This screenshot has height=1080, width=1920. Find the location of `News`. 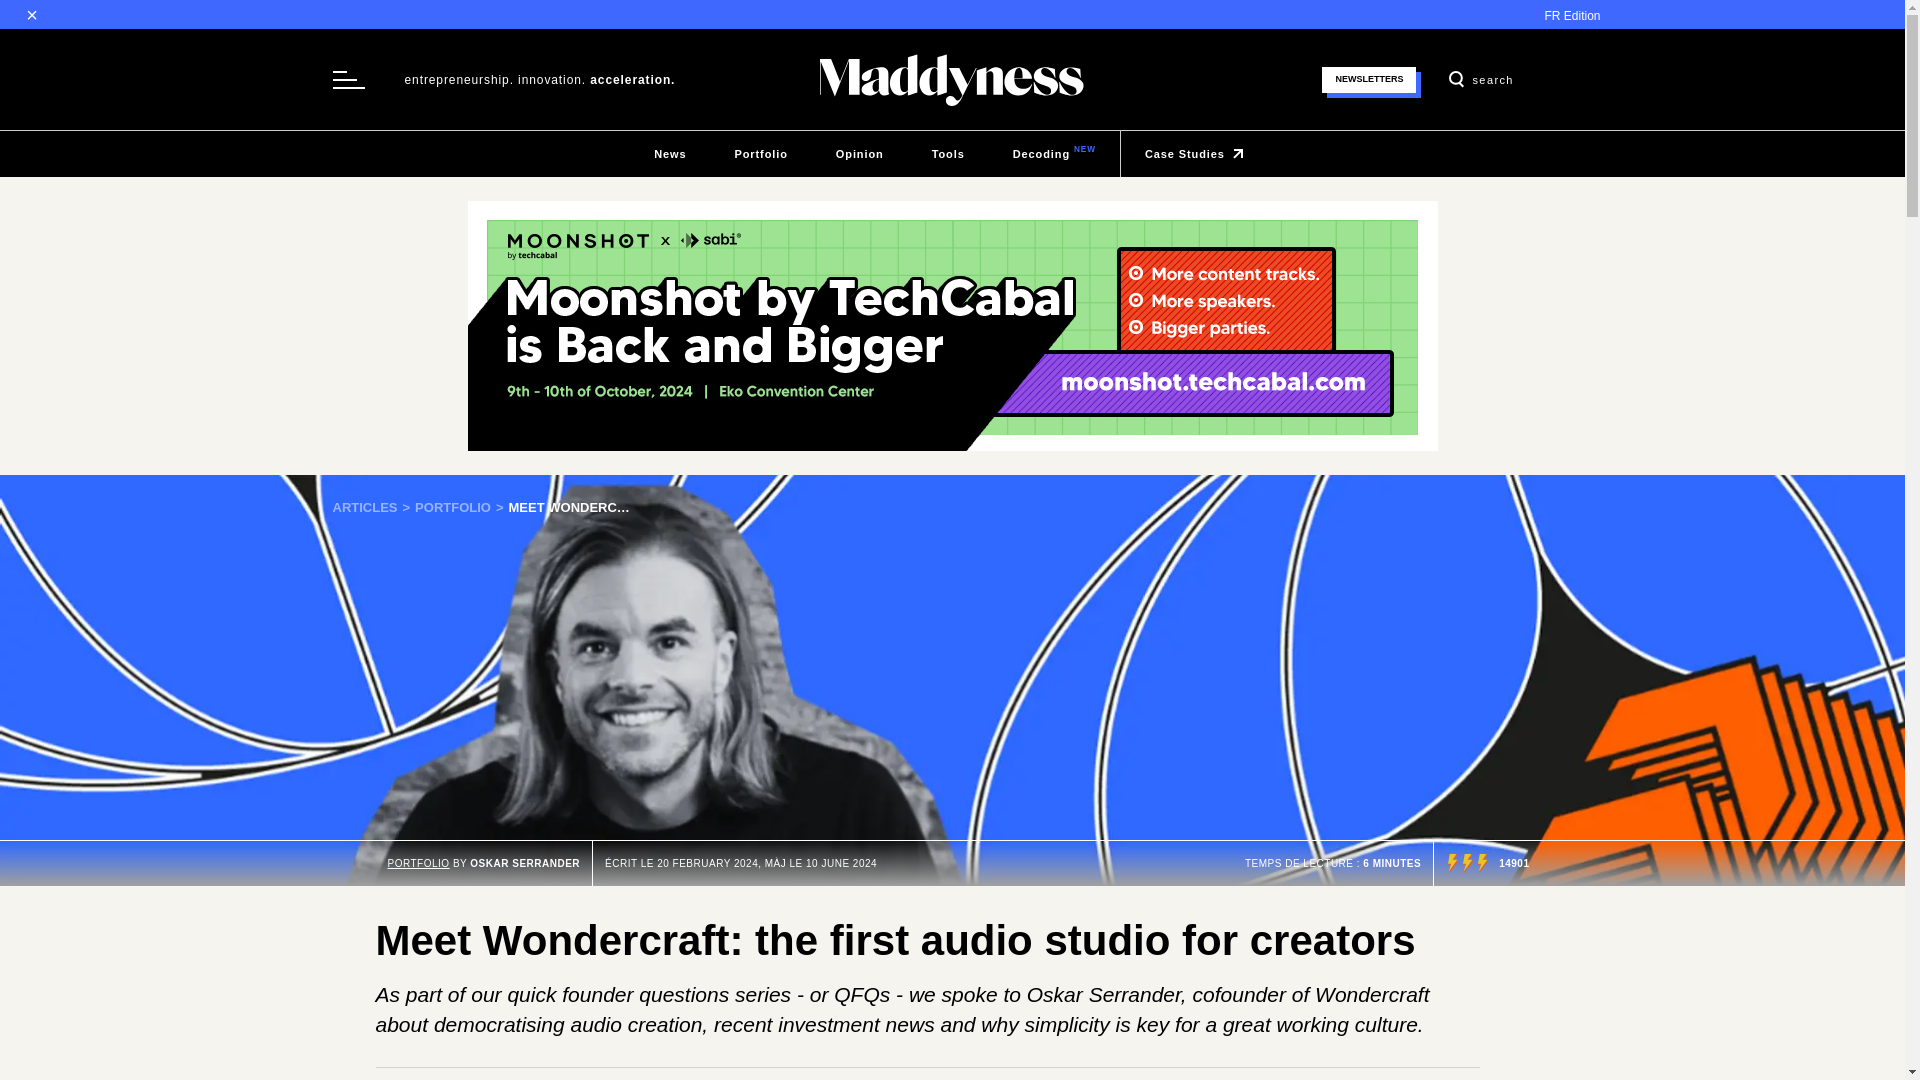

News is located at coordinates (1198, 154).